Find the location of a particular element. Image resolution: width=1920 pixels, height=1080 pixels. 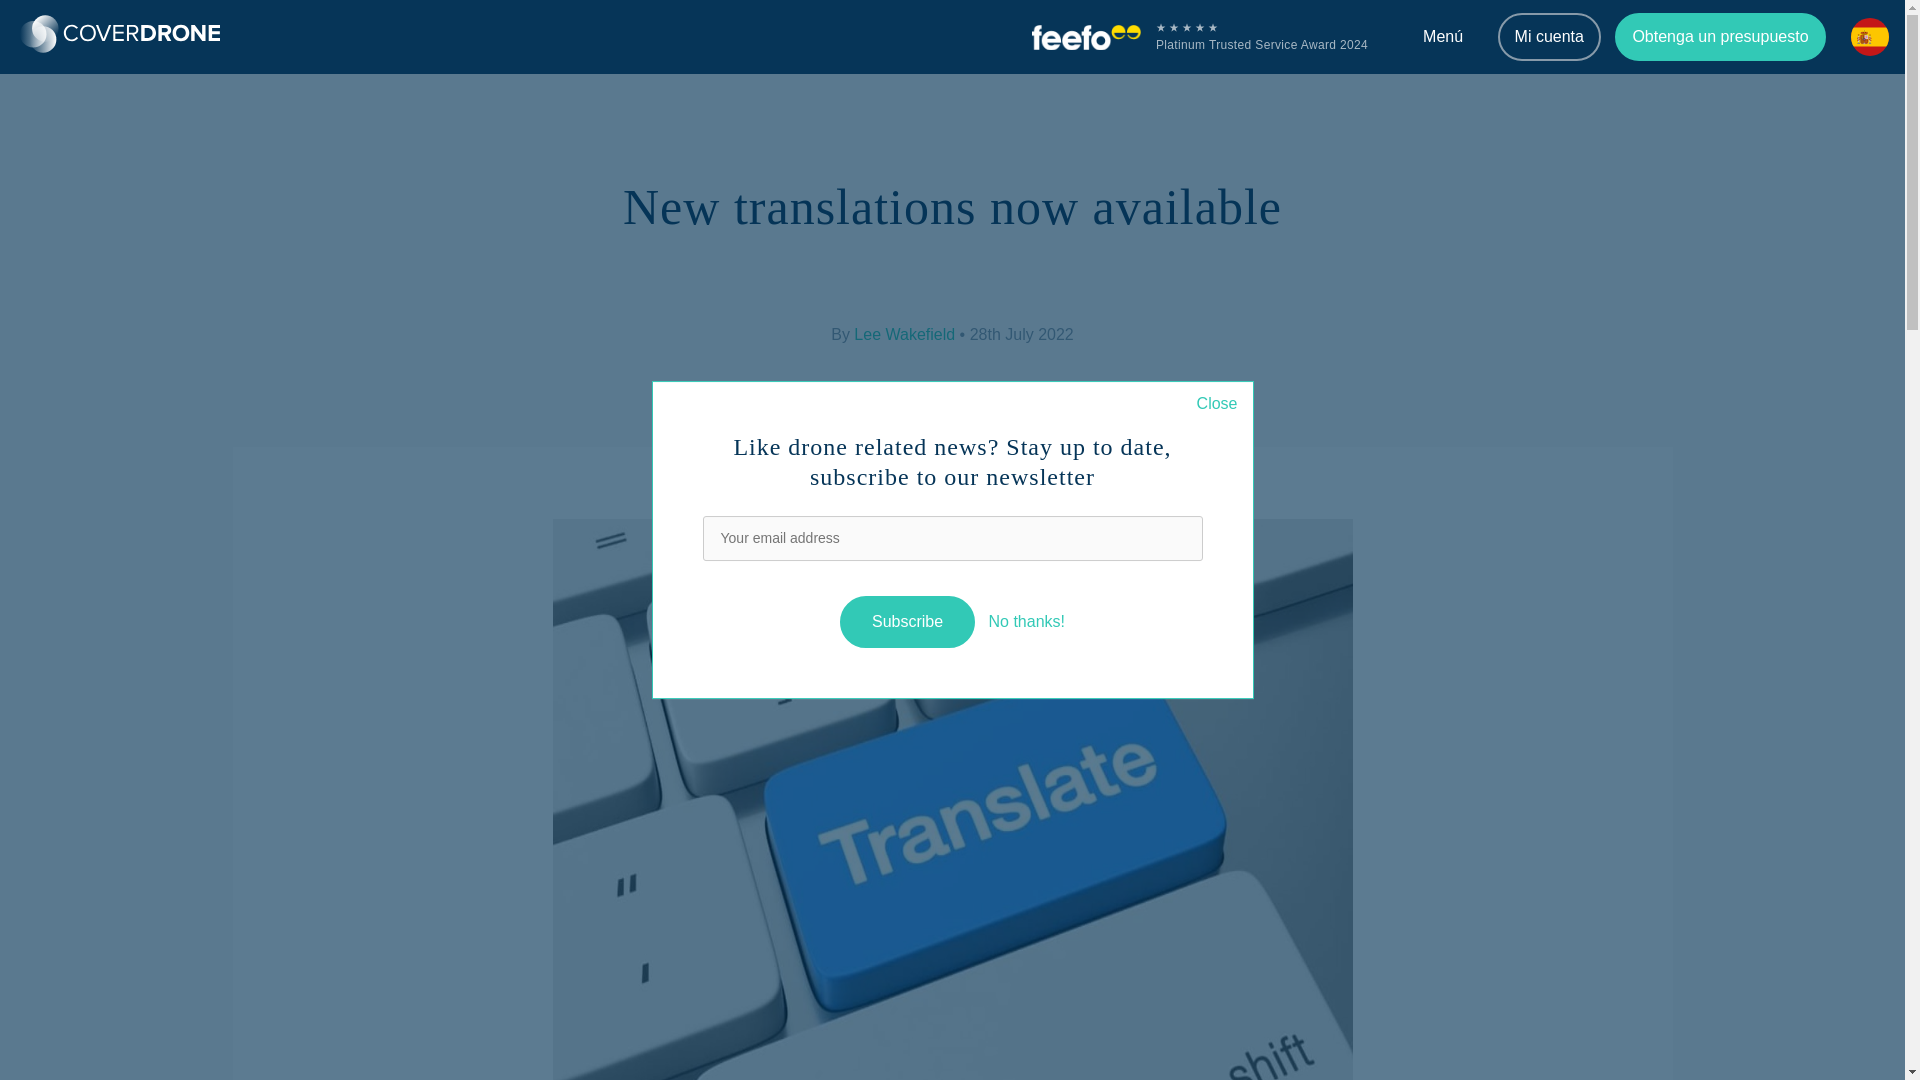

Obtenga un presupuesto is located at coordinates (1720, 36).